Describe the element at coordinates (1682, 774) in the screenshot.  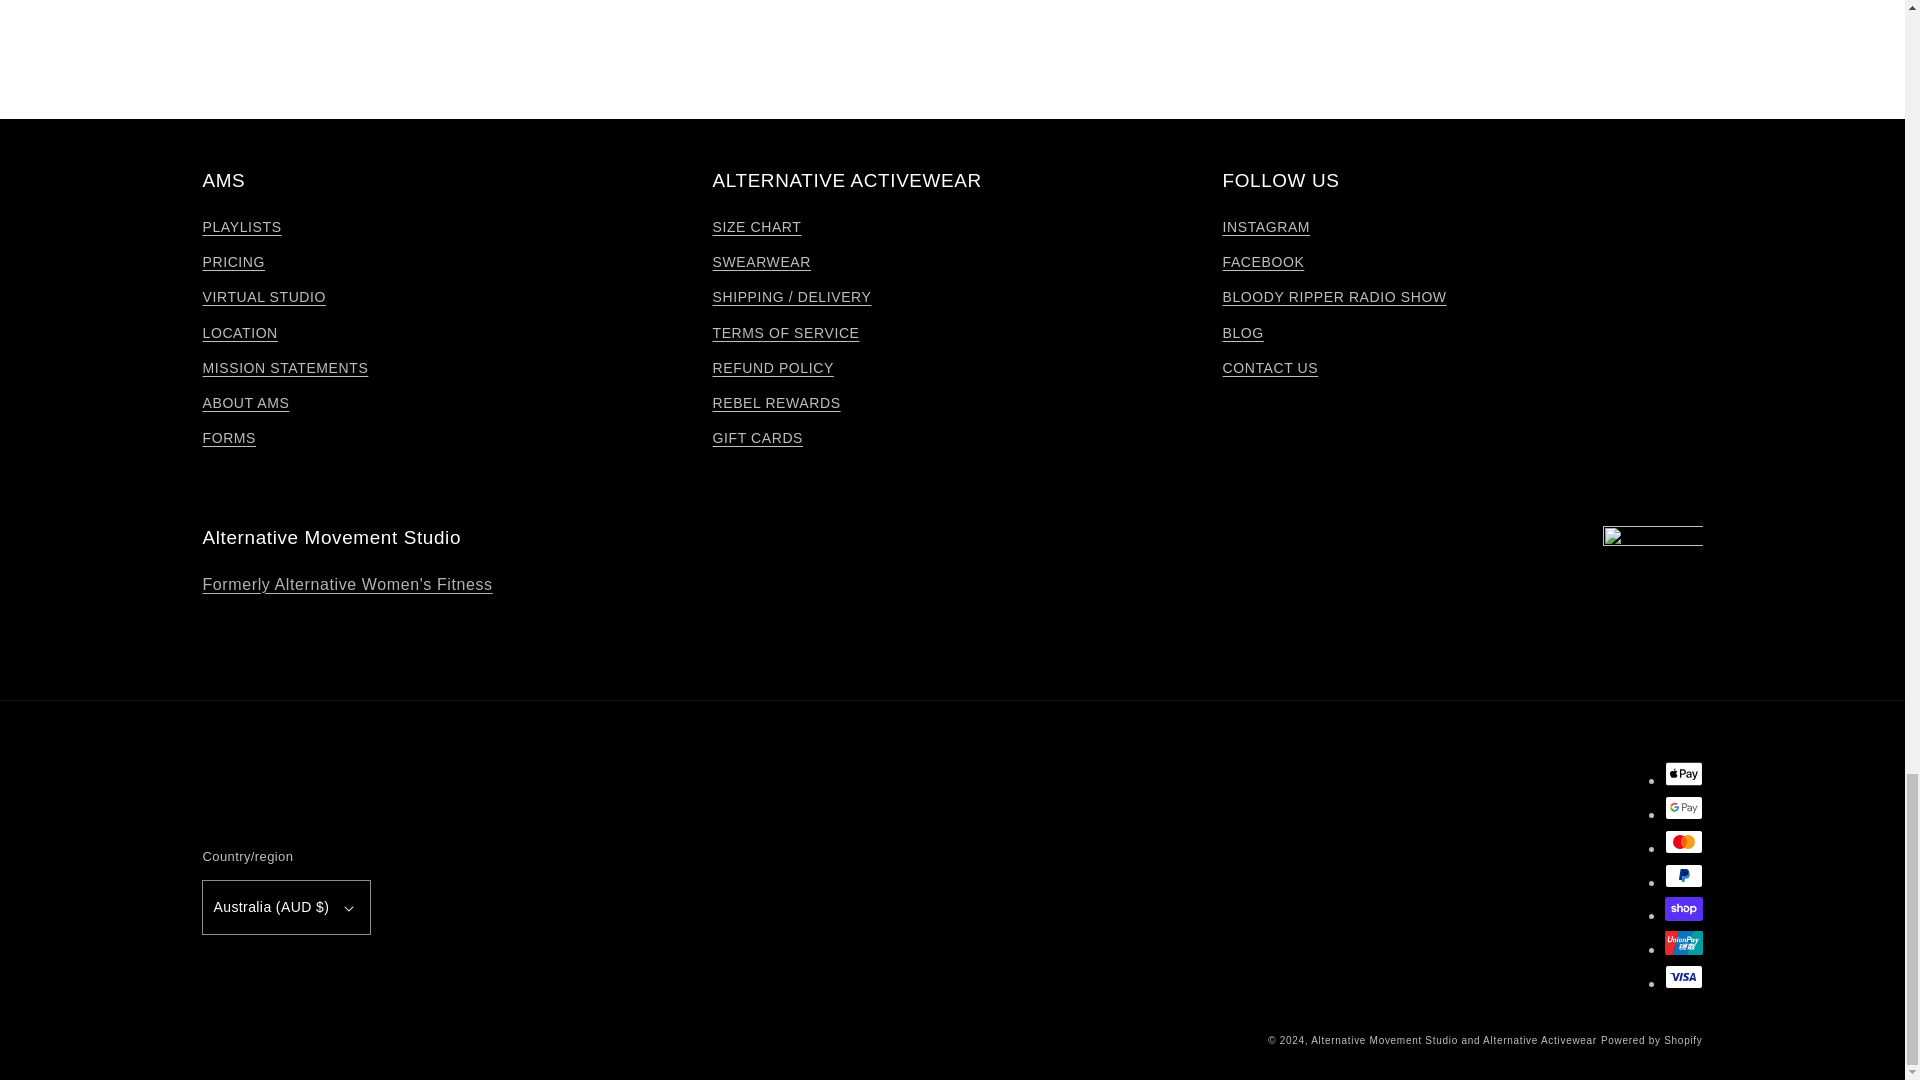
I see `Apple Pay` at that location.